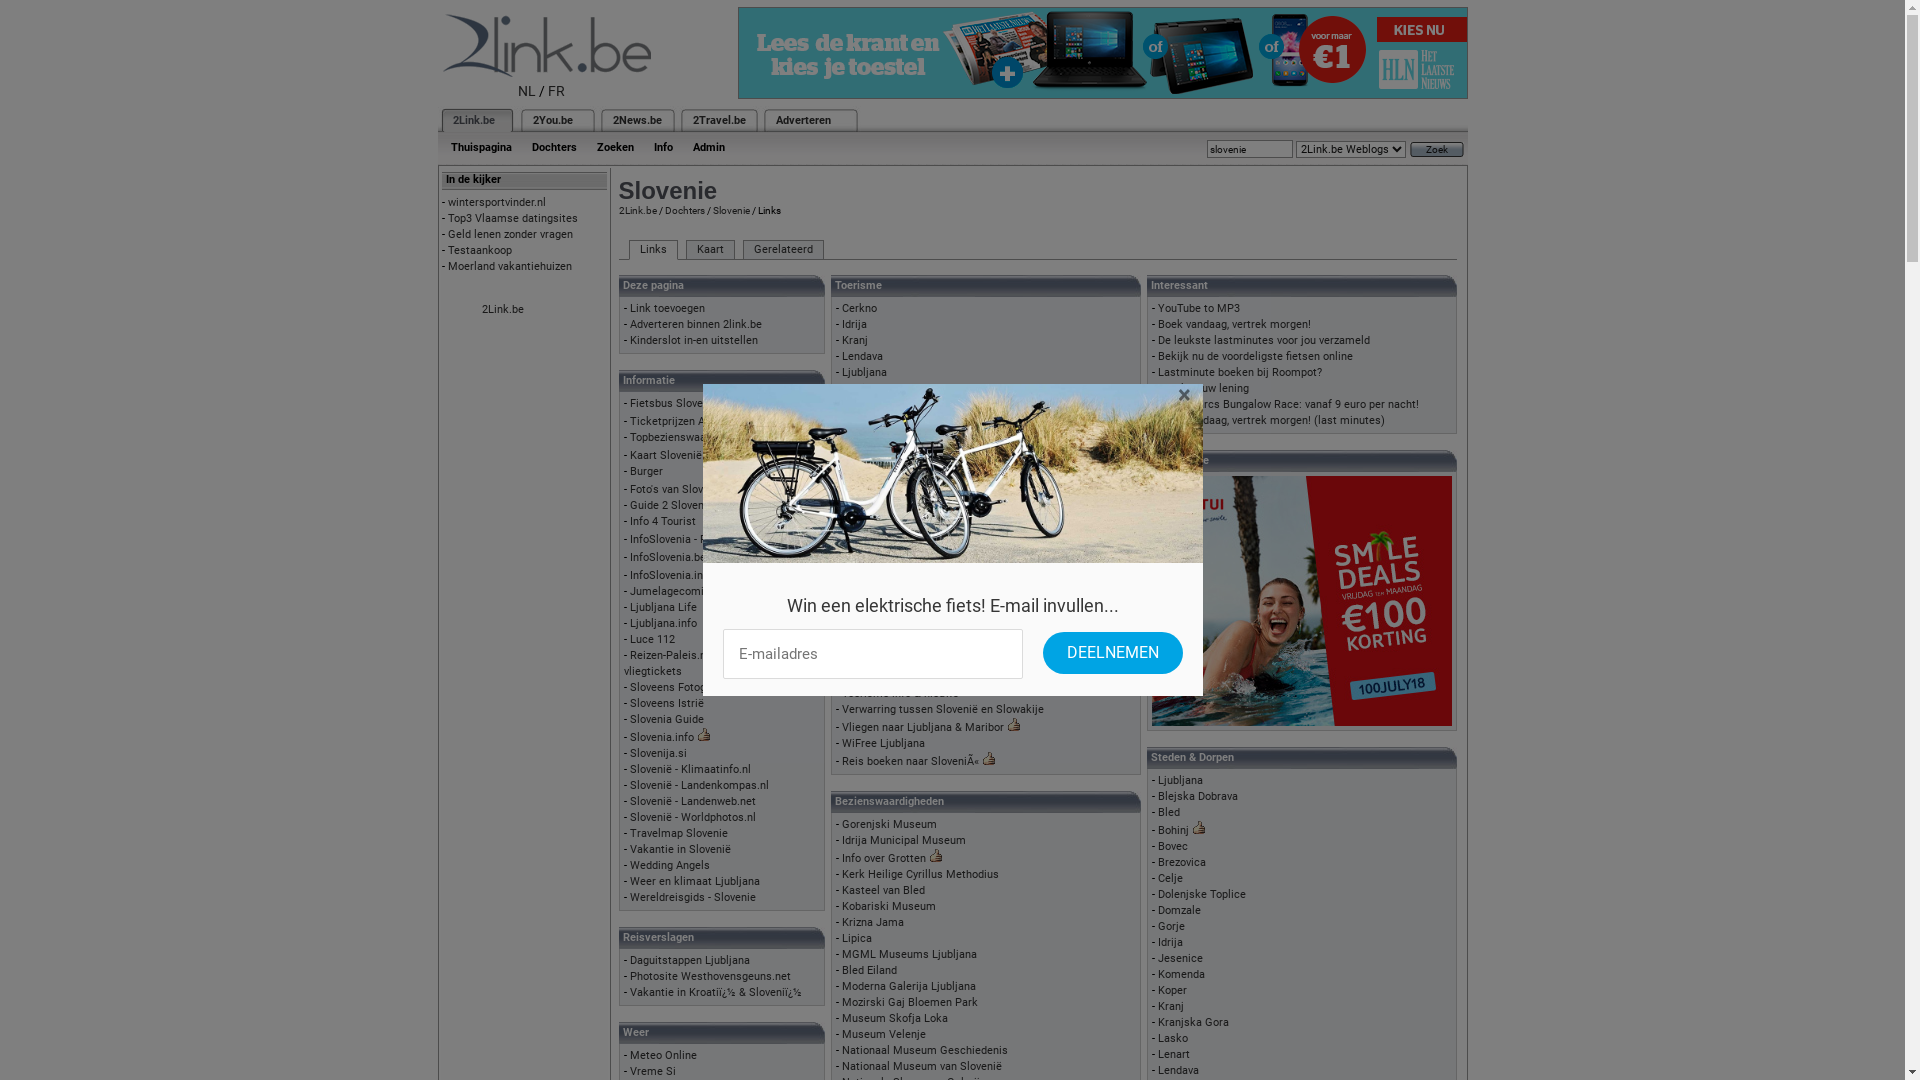 The width and height of the screenshot is (1920, 1080). What do you see at coordinates (708, 148) in the screenshot?
I see `Admin` at bounding box center [708, 148].